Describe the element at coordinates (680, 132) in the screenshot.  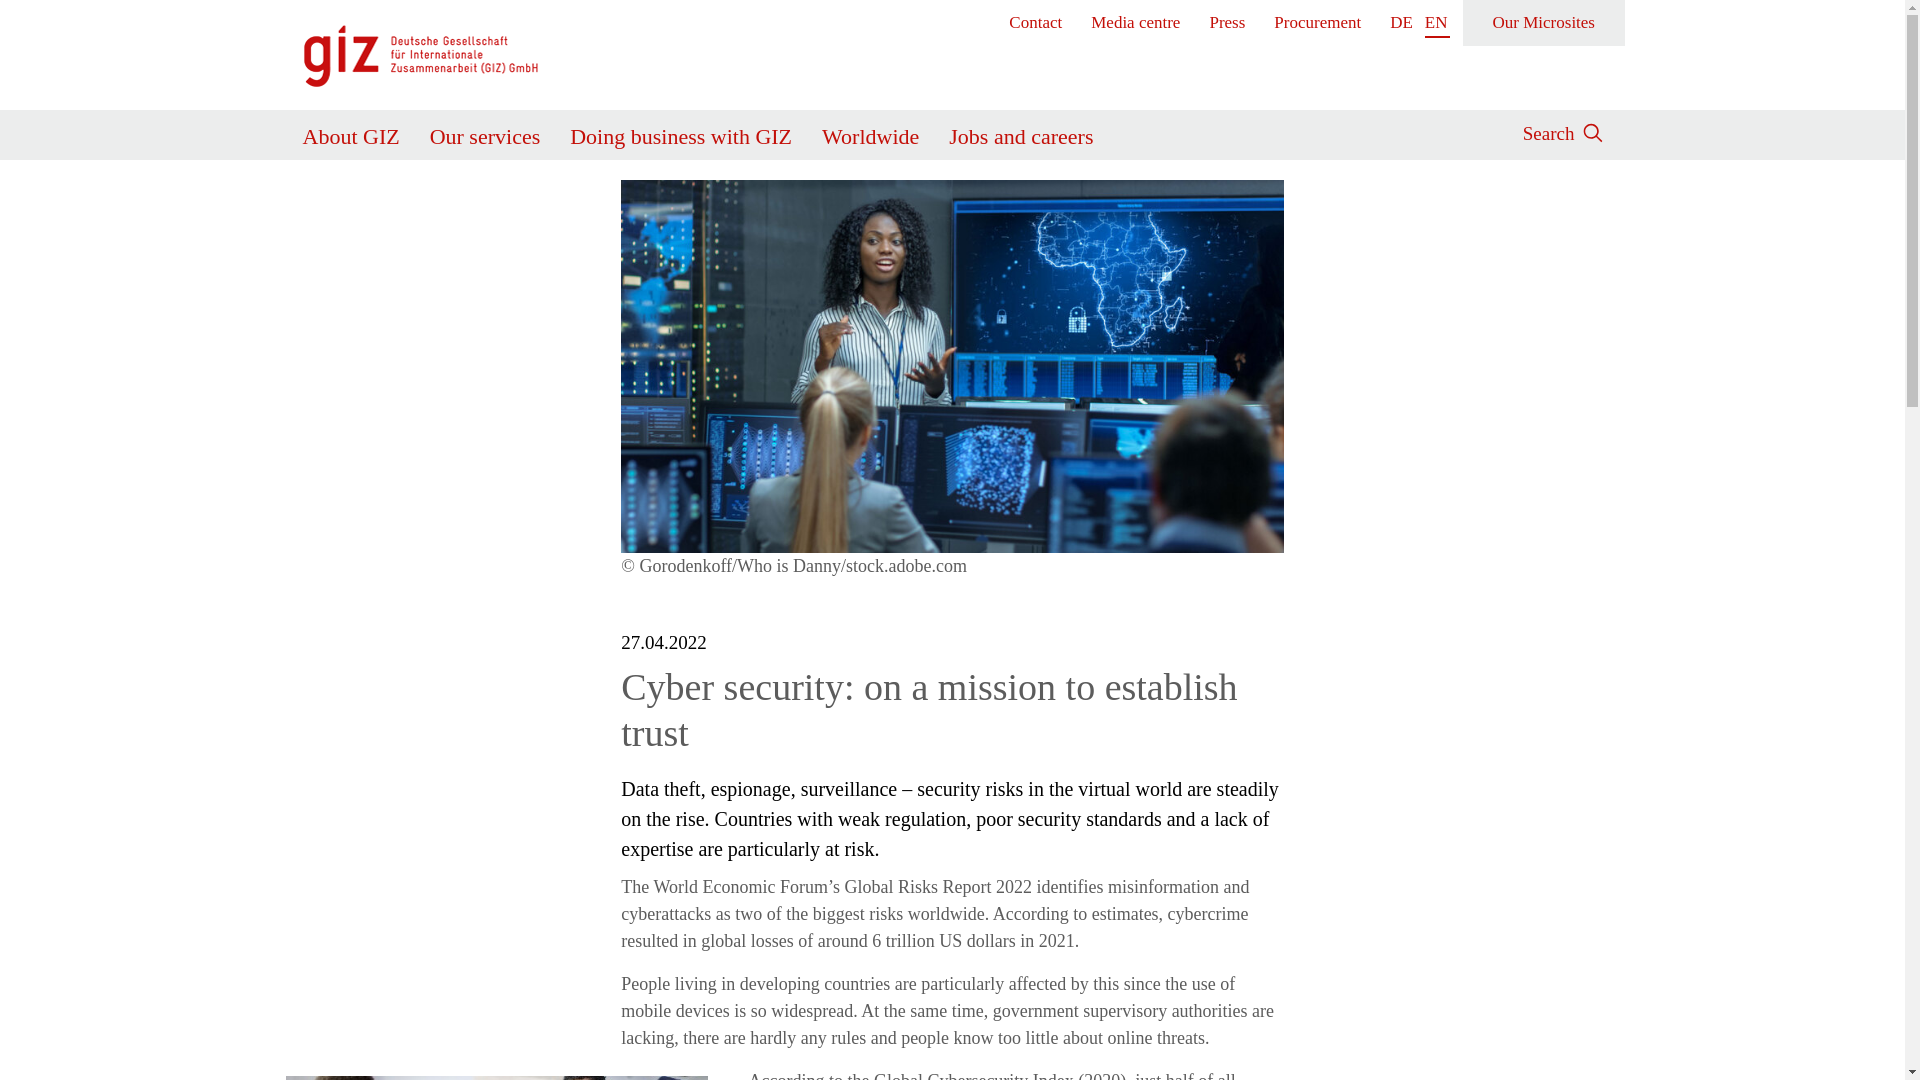
I see `Doing business with GIZ` at that location.